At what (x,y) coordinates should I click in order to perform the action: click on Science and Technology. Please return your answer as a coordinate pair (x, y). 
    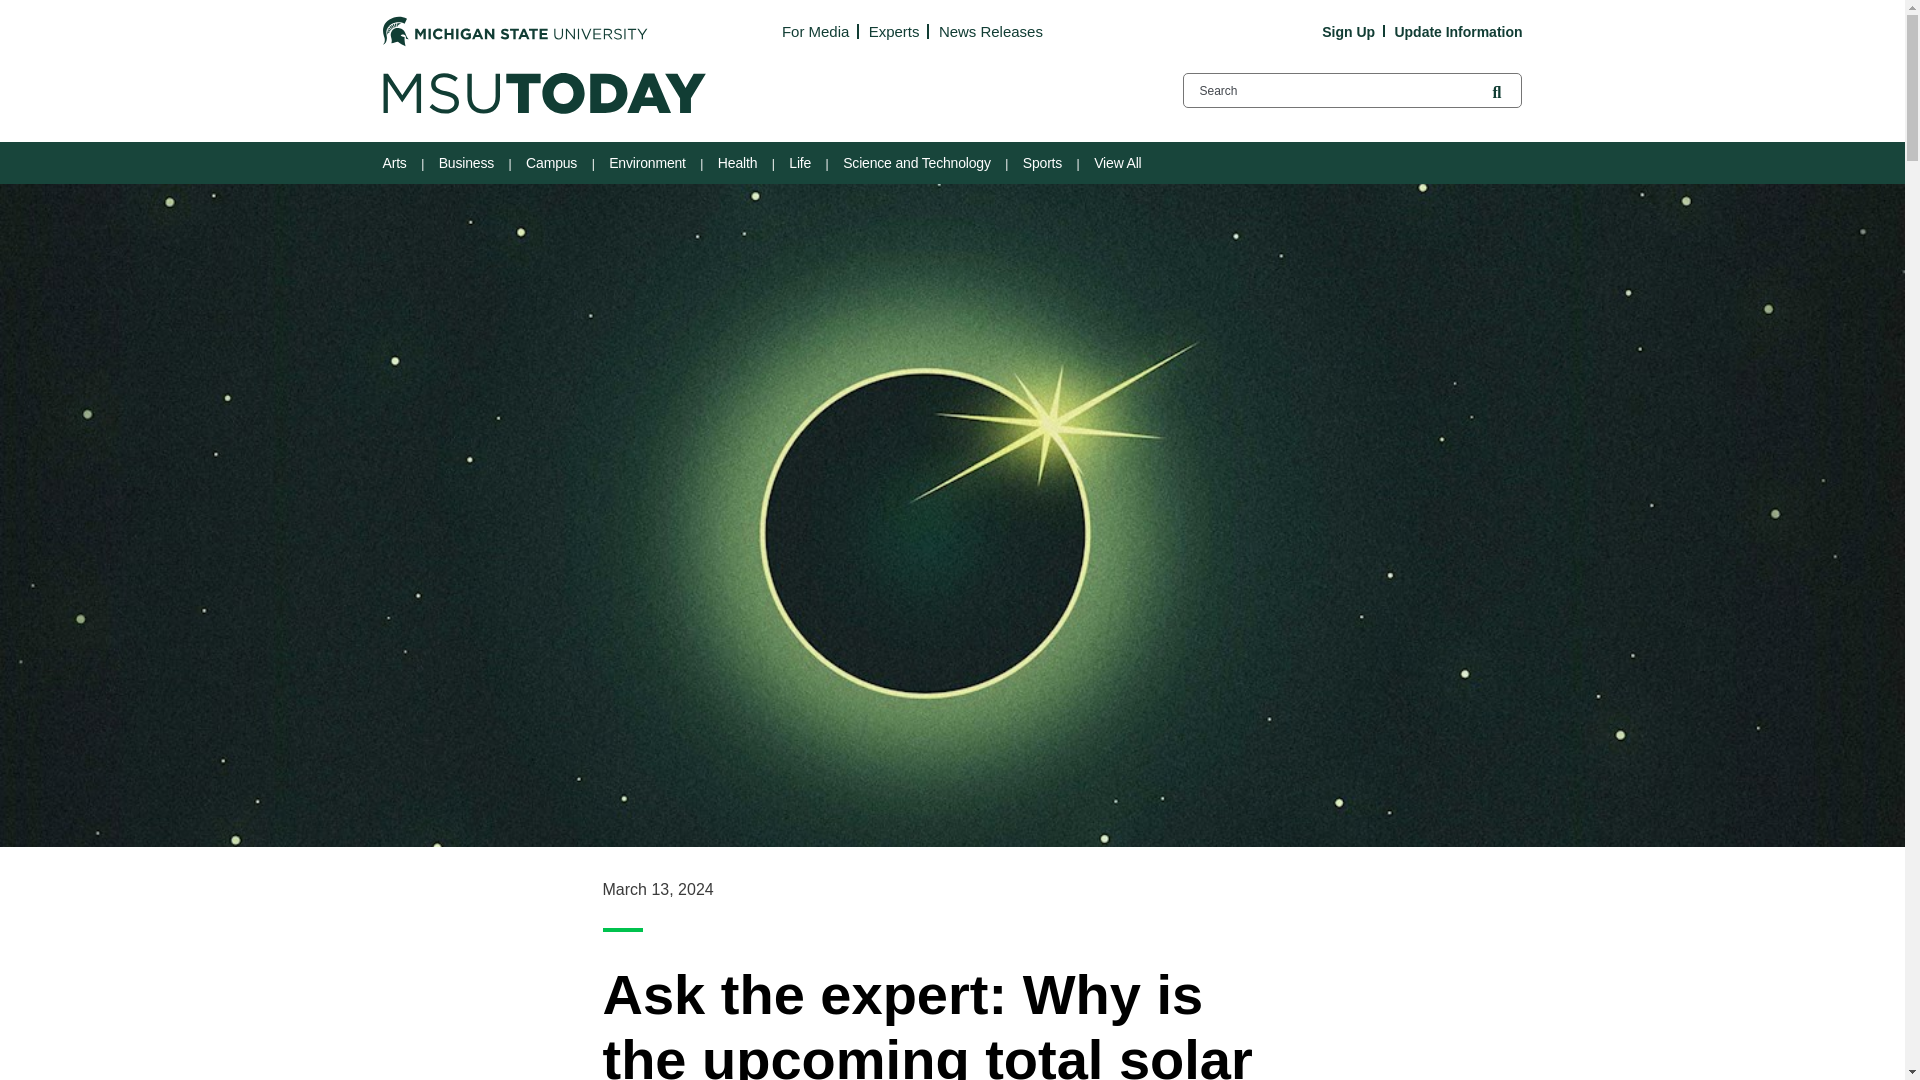
    Looking at the image, I should click on (918, 162).